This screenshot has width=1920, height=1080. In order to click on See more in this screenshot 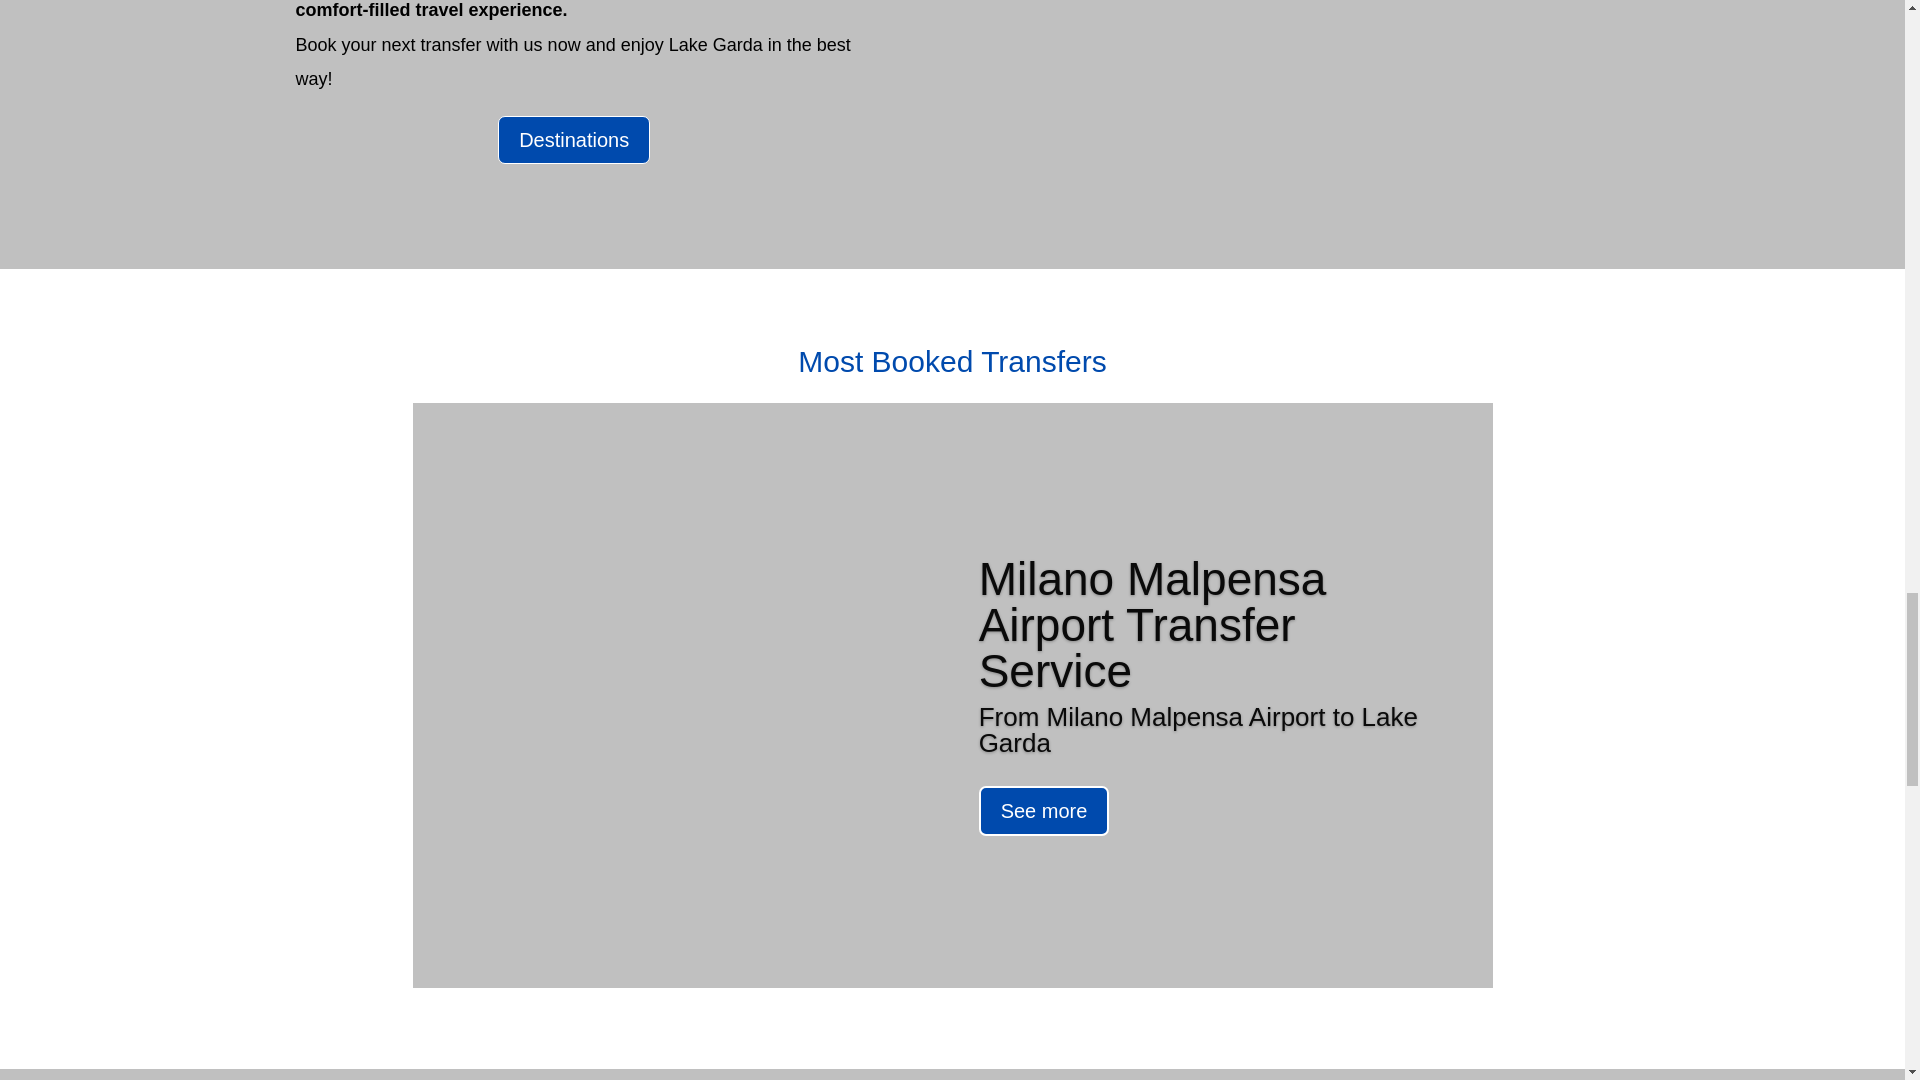, I will do `click(1044, 853)`.